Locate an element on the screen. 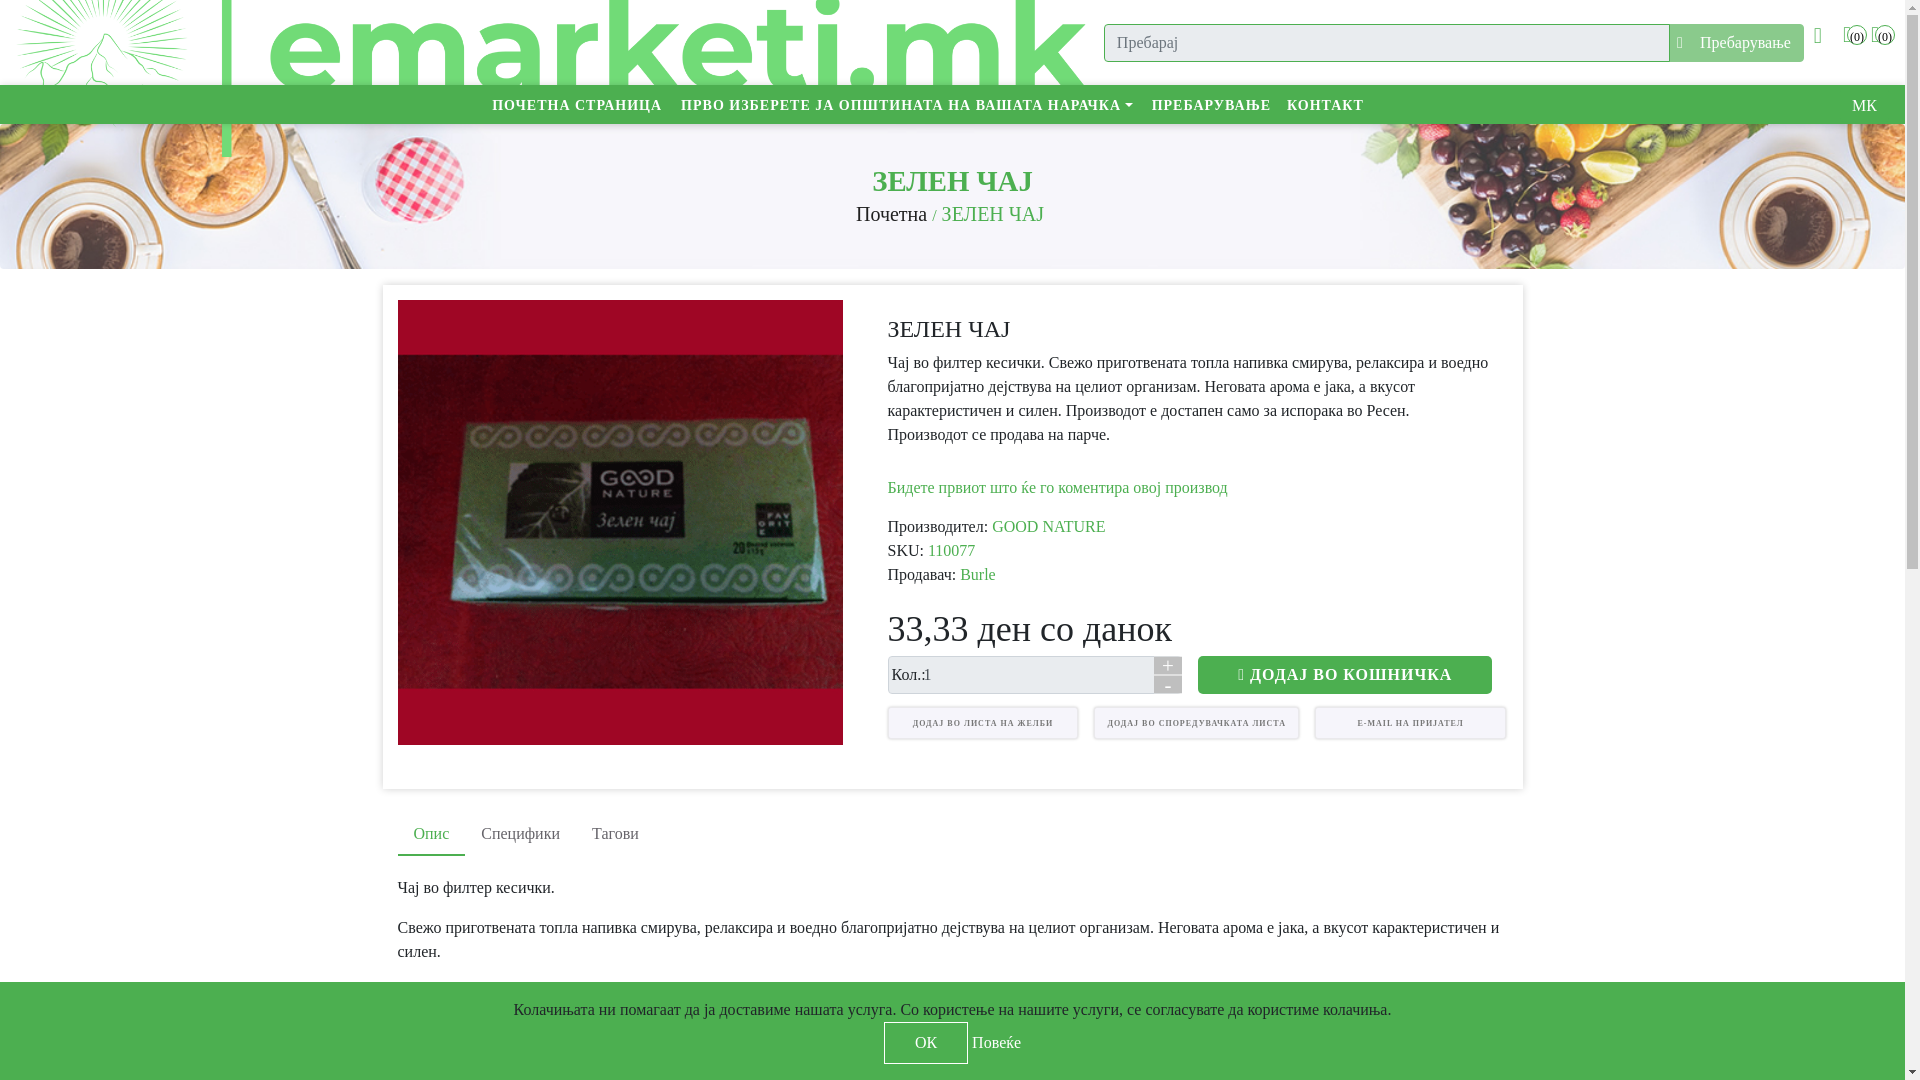  1 is located at coordinates (1034, 674).